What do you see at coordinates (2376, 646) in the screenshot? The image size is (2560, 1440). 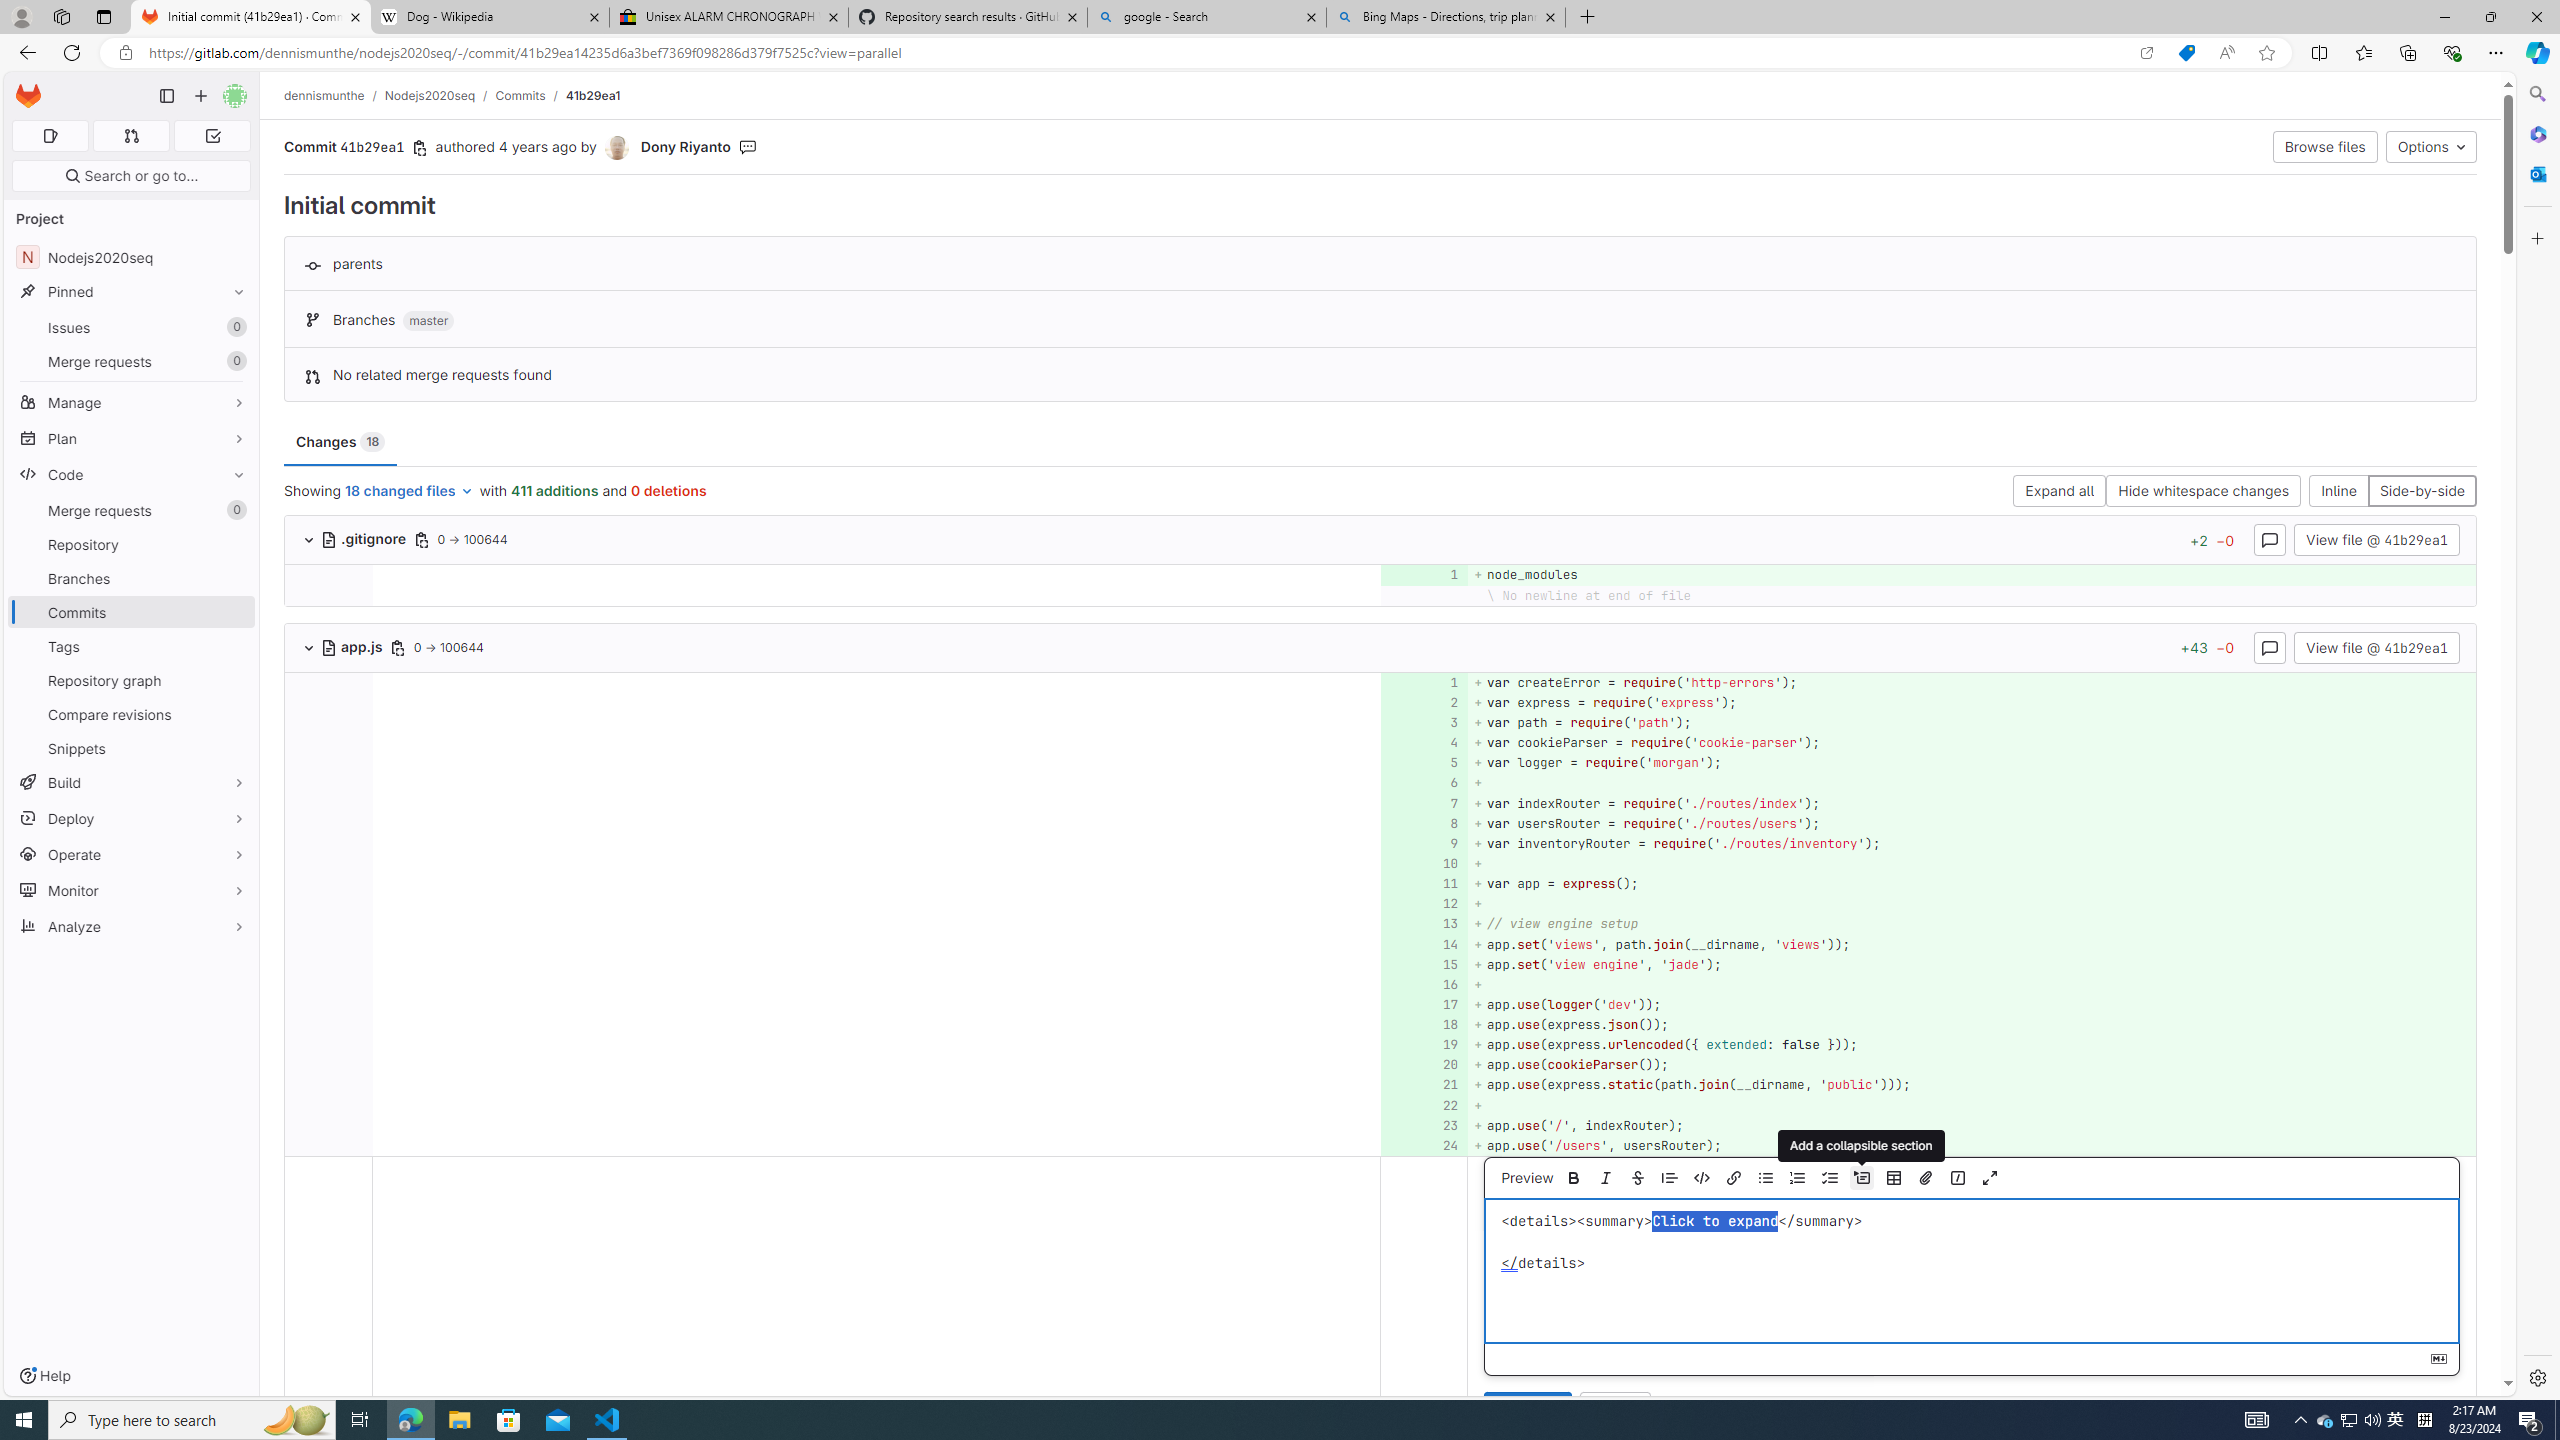 I see `View file @ 41b29ea1` at bounding box center [2376, 646].